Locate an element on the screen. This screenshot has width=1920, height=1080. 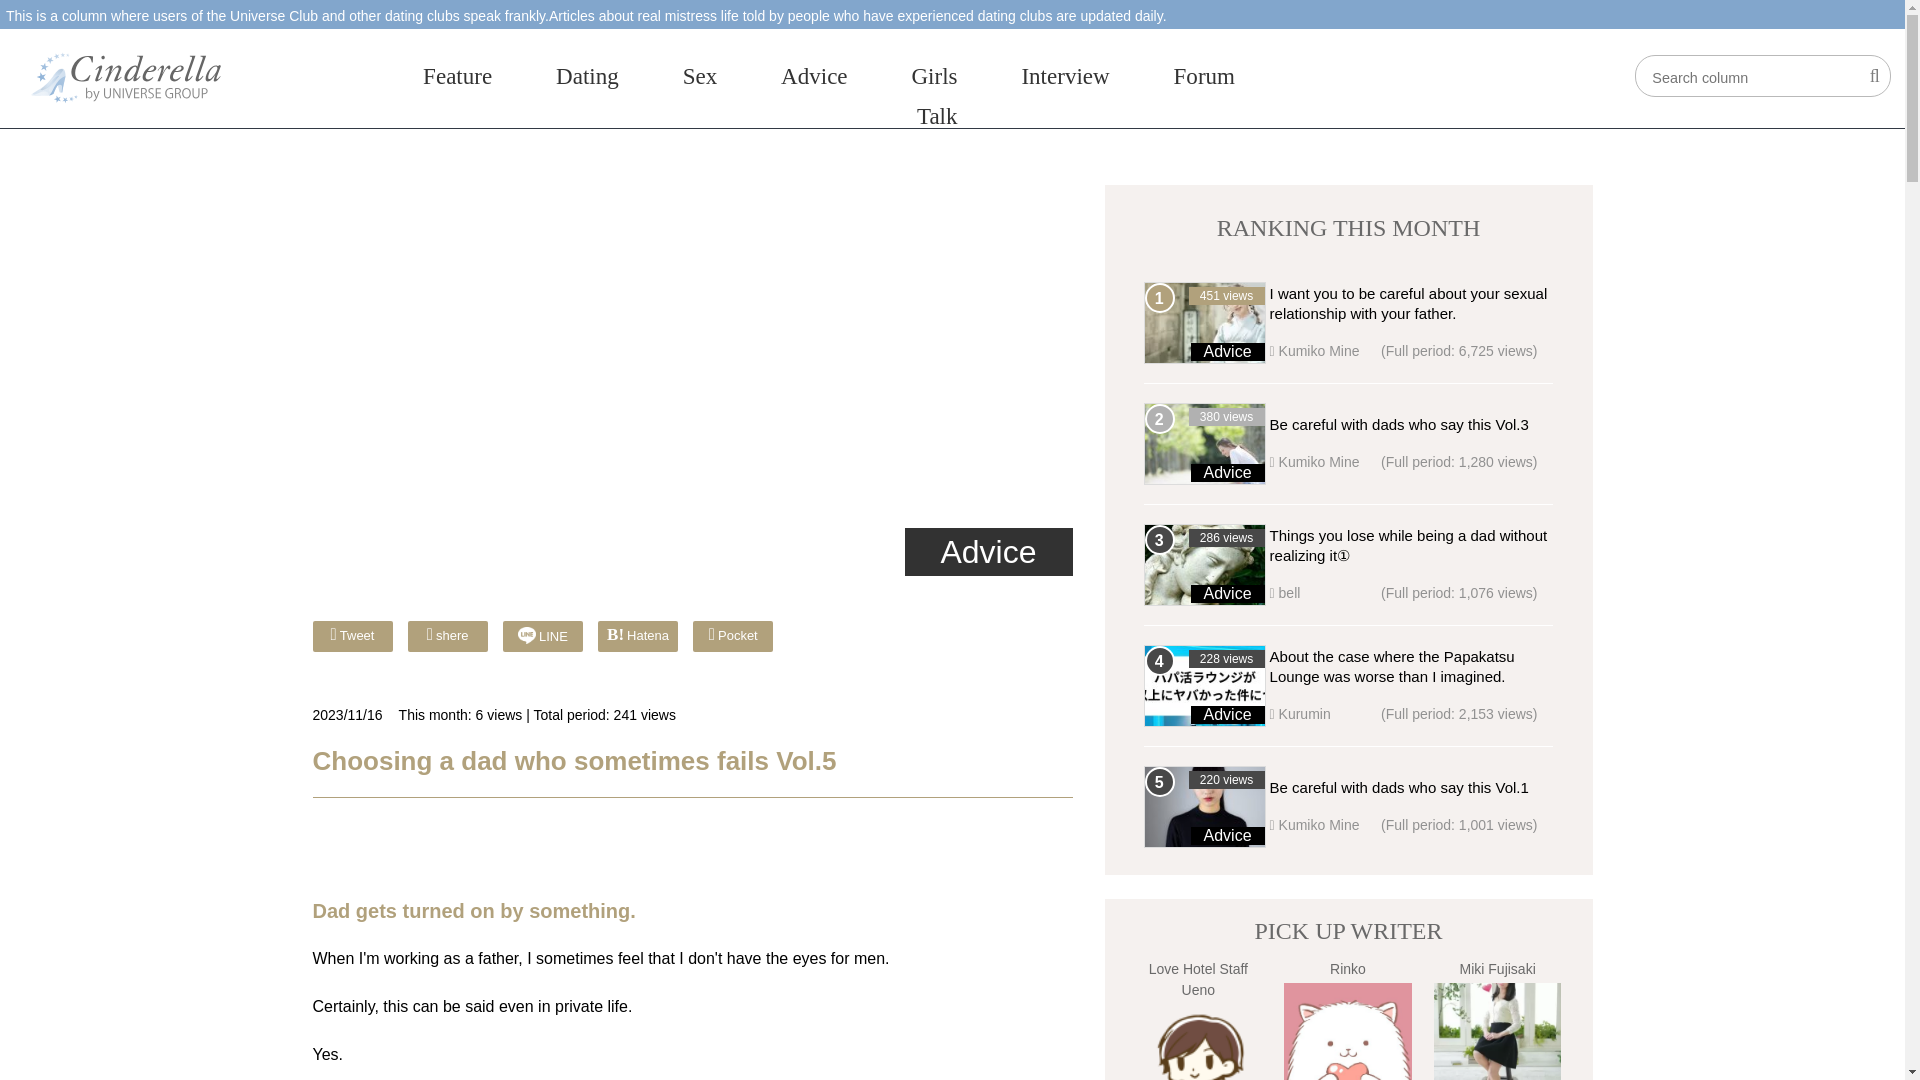
Feature is located at coordinates (456, 75).